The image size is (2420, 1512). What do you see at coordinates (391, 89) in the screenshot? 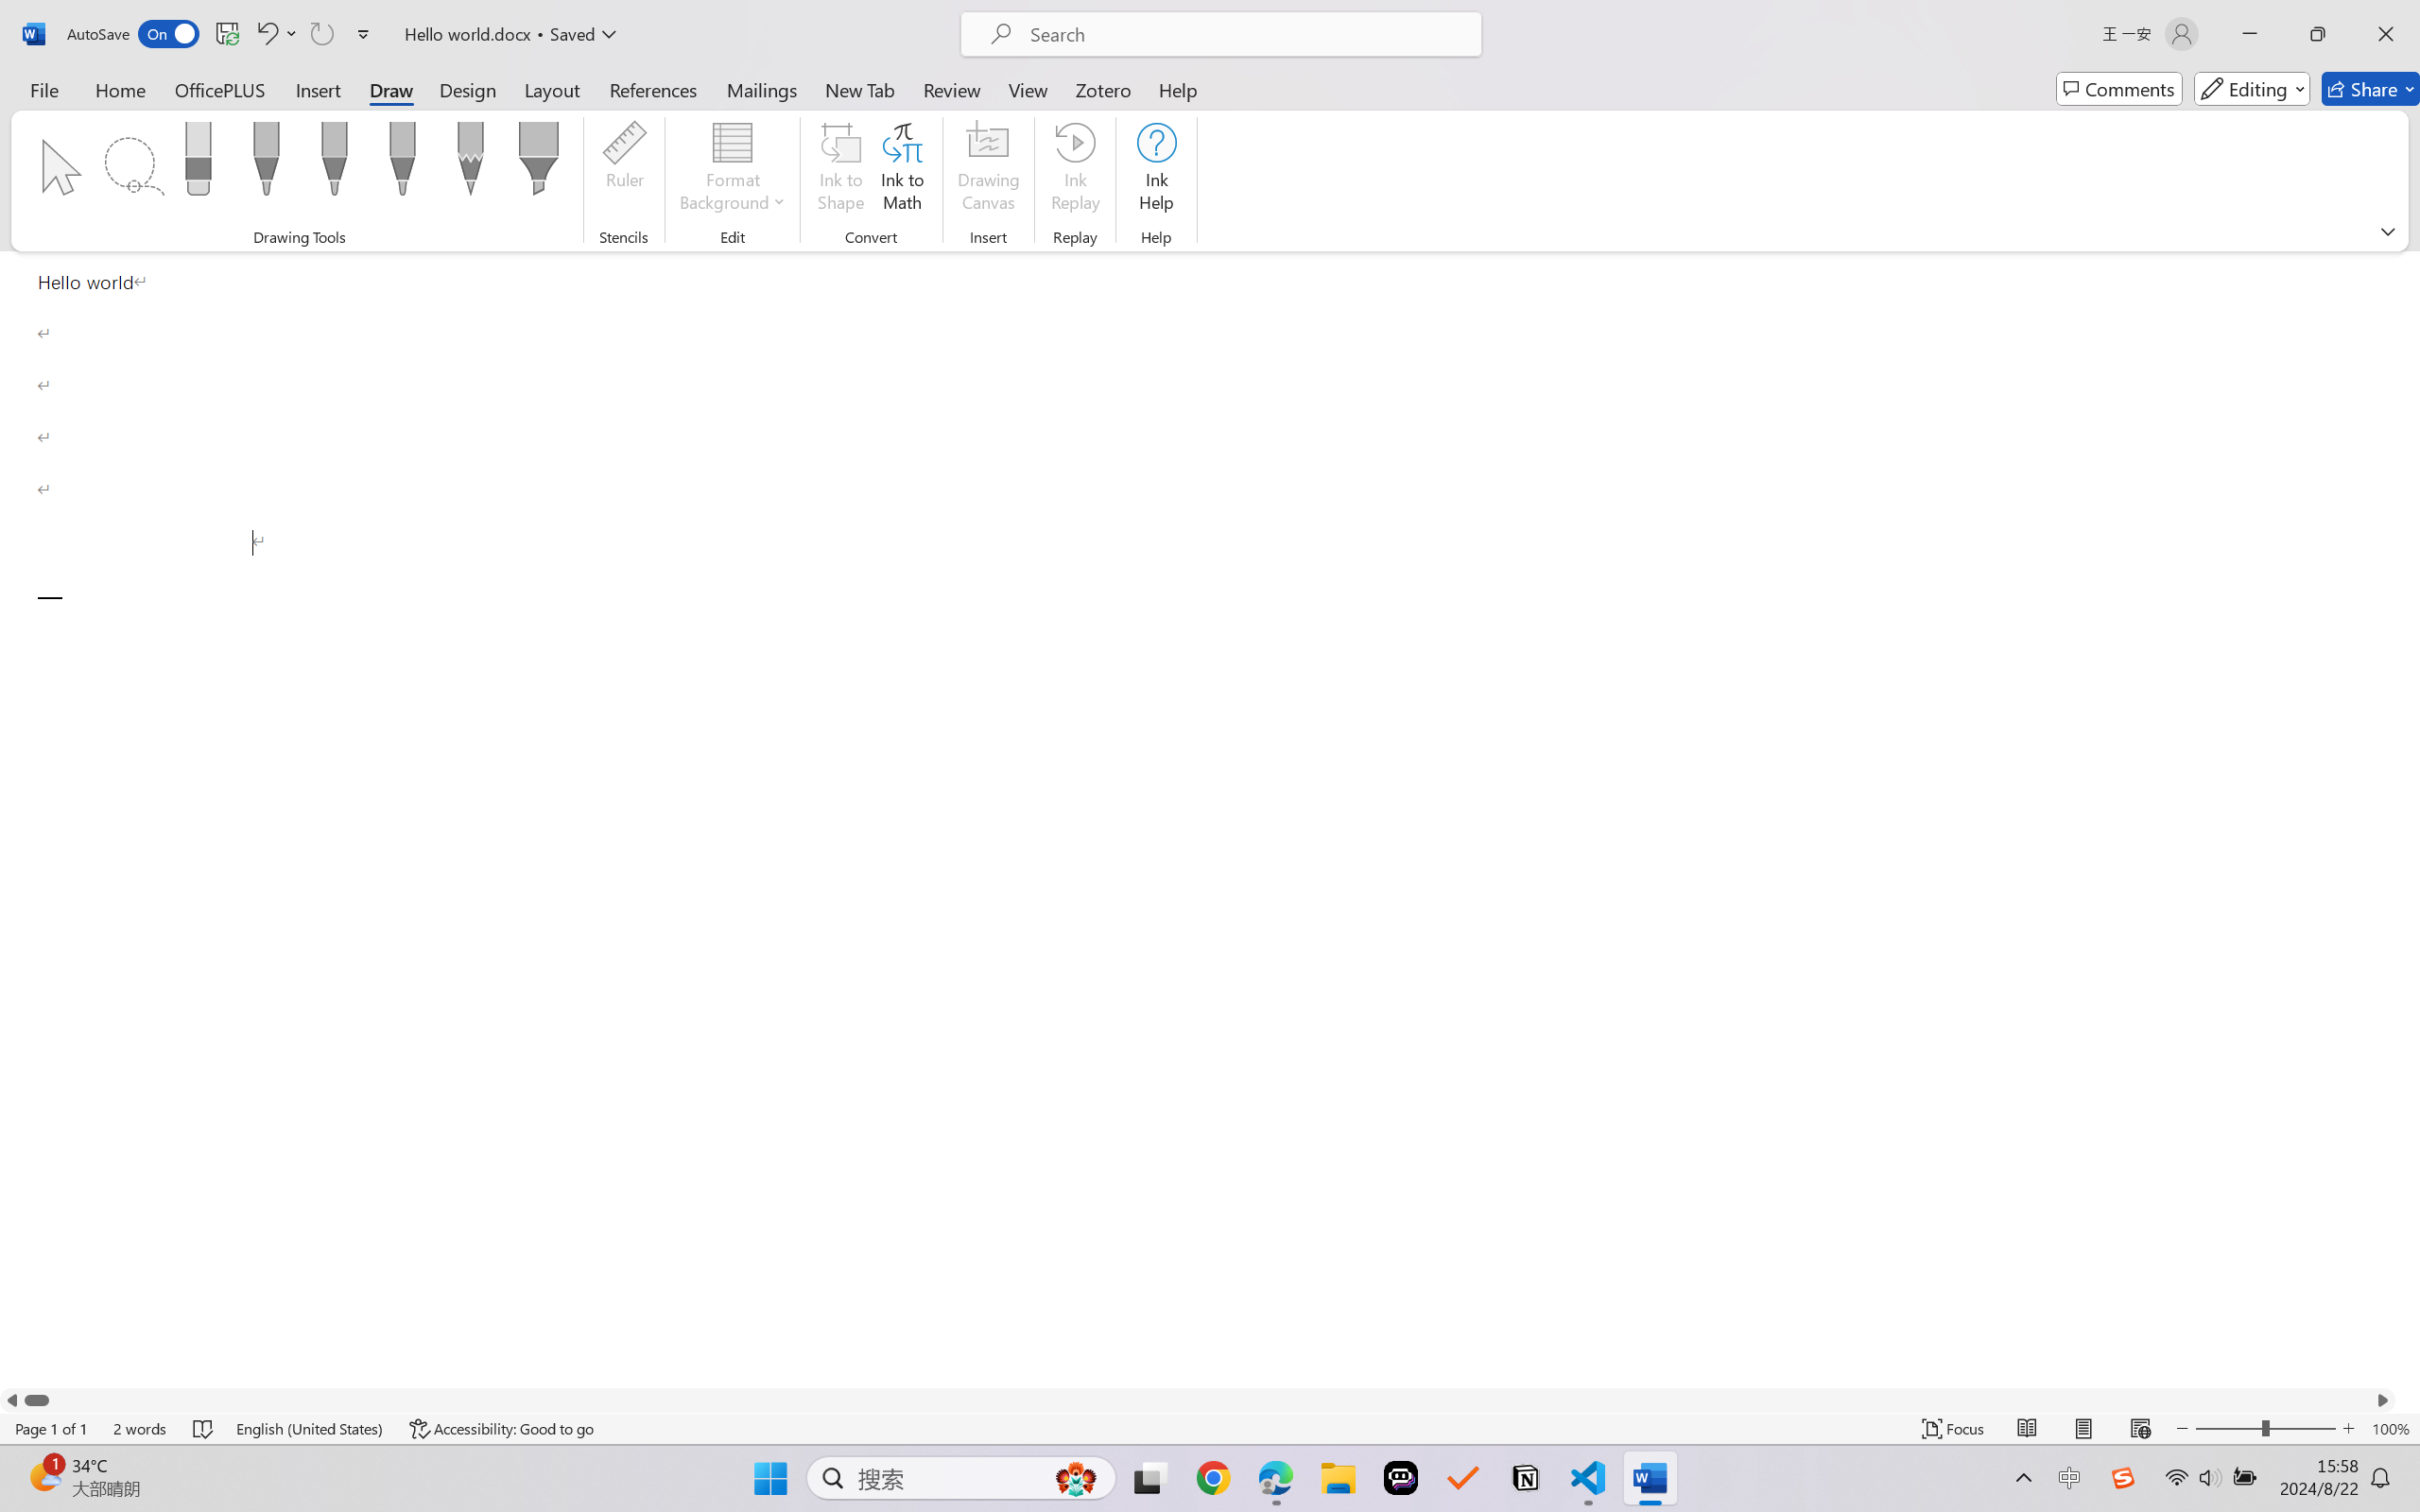
I see `Draw` at bounding box center [391, 89].